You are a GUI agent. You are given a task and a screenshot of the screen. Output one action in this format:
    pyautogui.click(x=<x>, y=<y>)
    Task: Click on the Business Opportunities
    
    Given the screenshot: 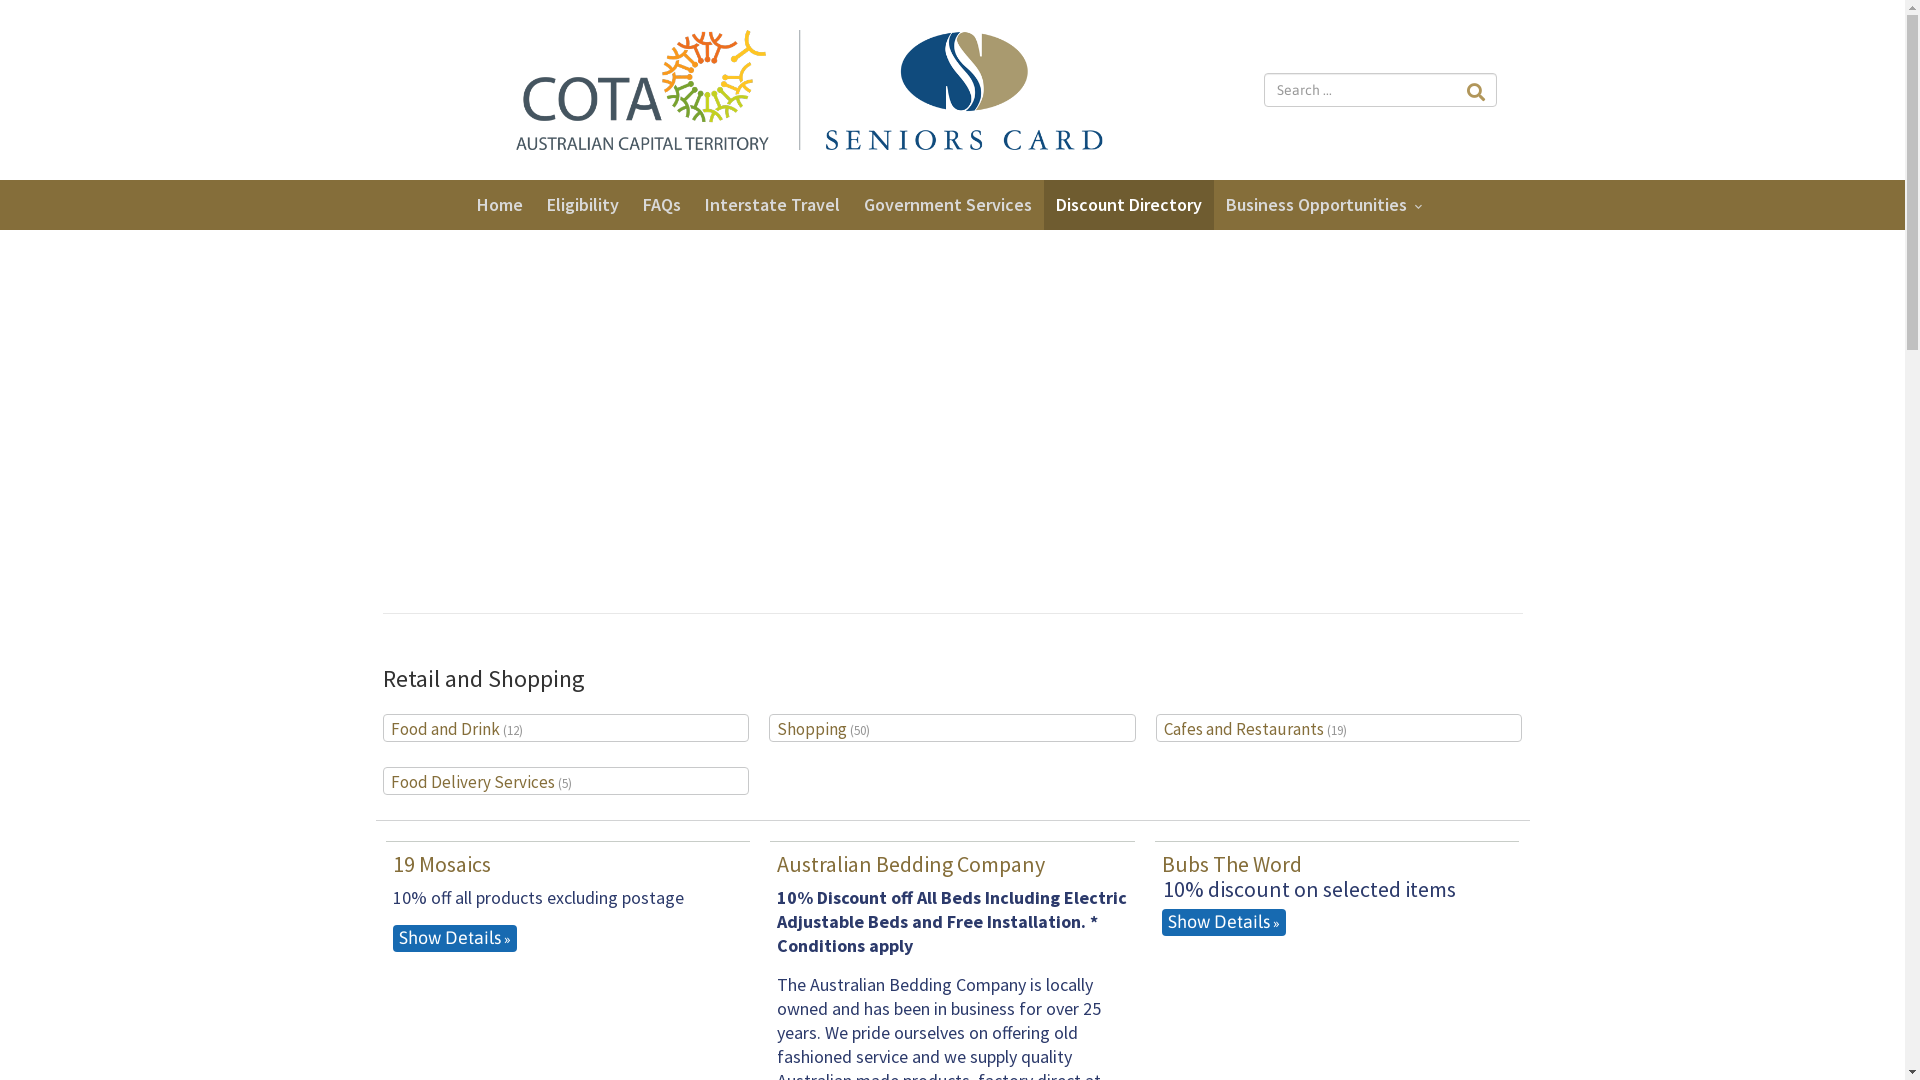 What is the action you would take?
    pyautogui.click(x=1328, y=205)
    